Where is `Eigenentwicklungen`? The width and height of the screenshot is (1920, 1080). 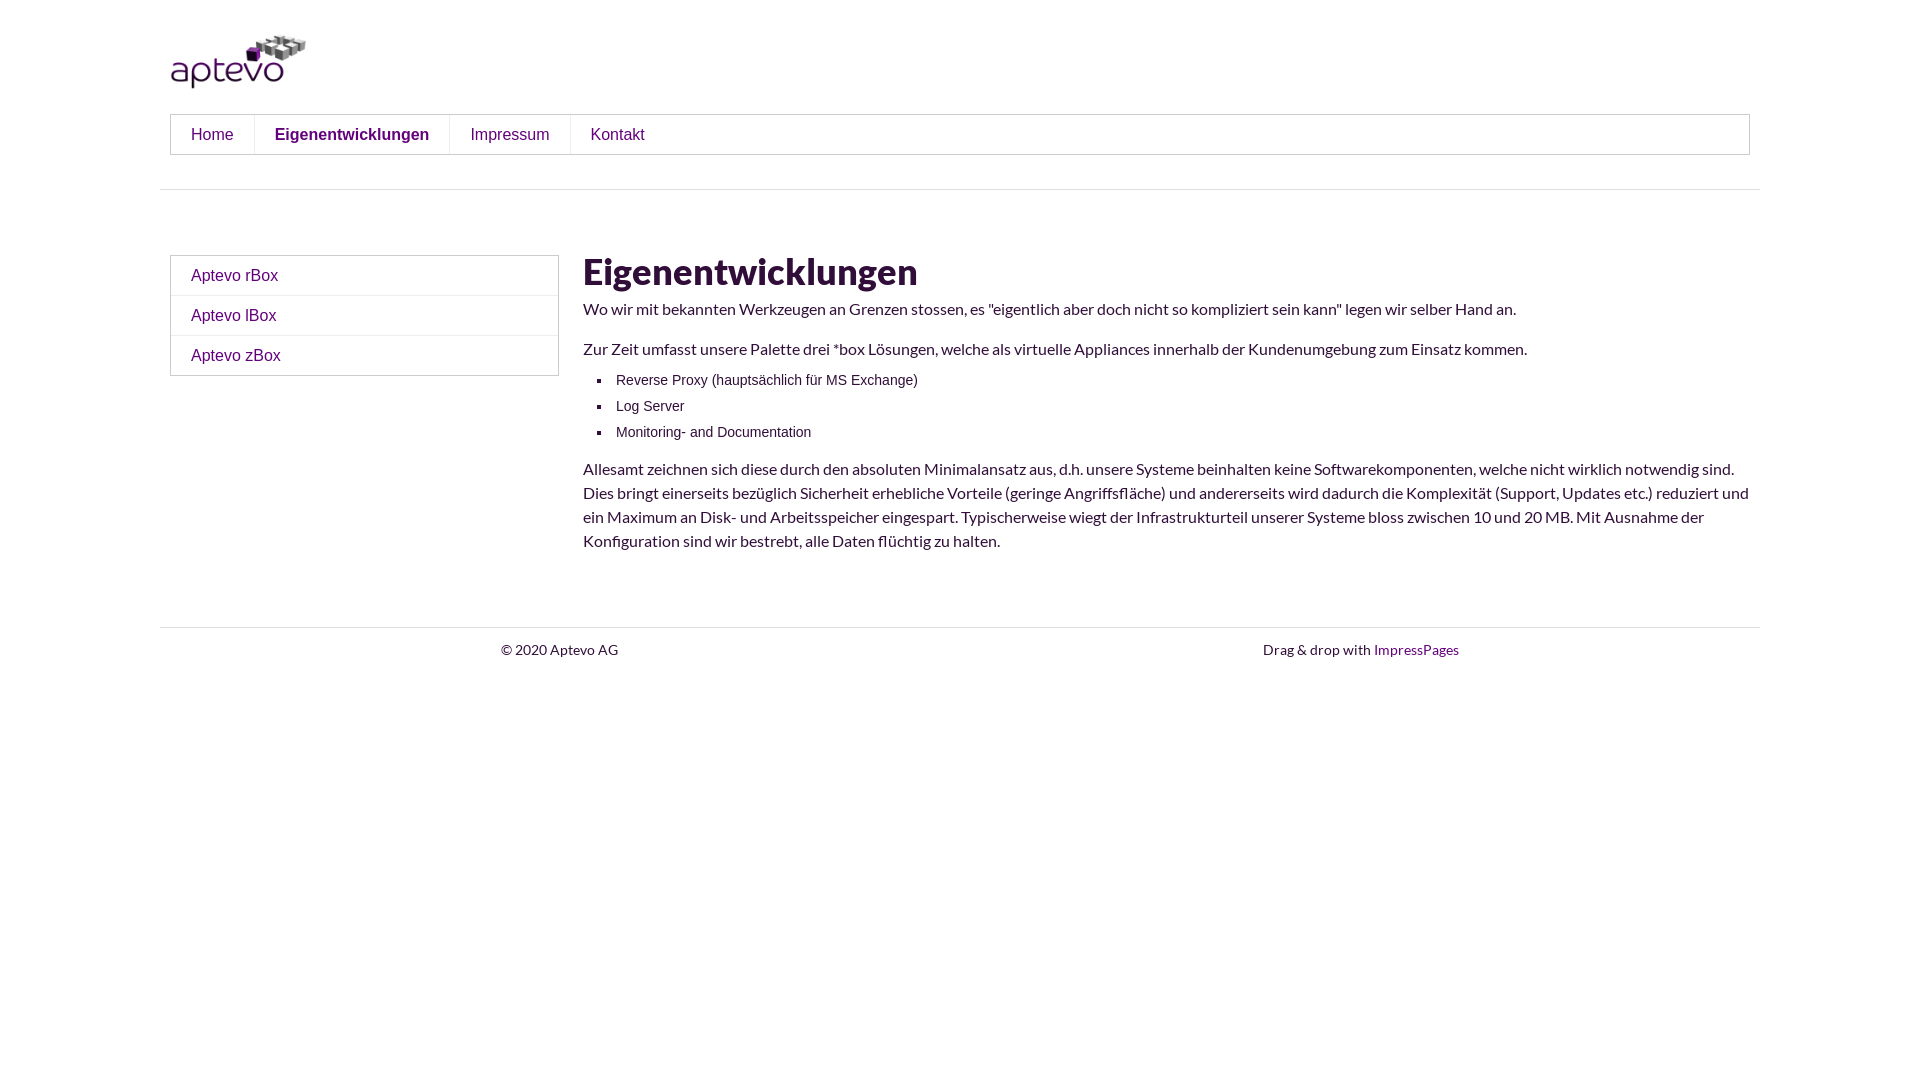
Eigenentwicklungen is located at coordinates (352, 134).